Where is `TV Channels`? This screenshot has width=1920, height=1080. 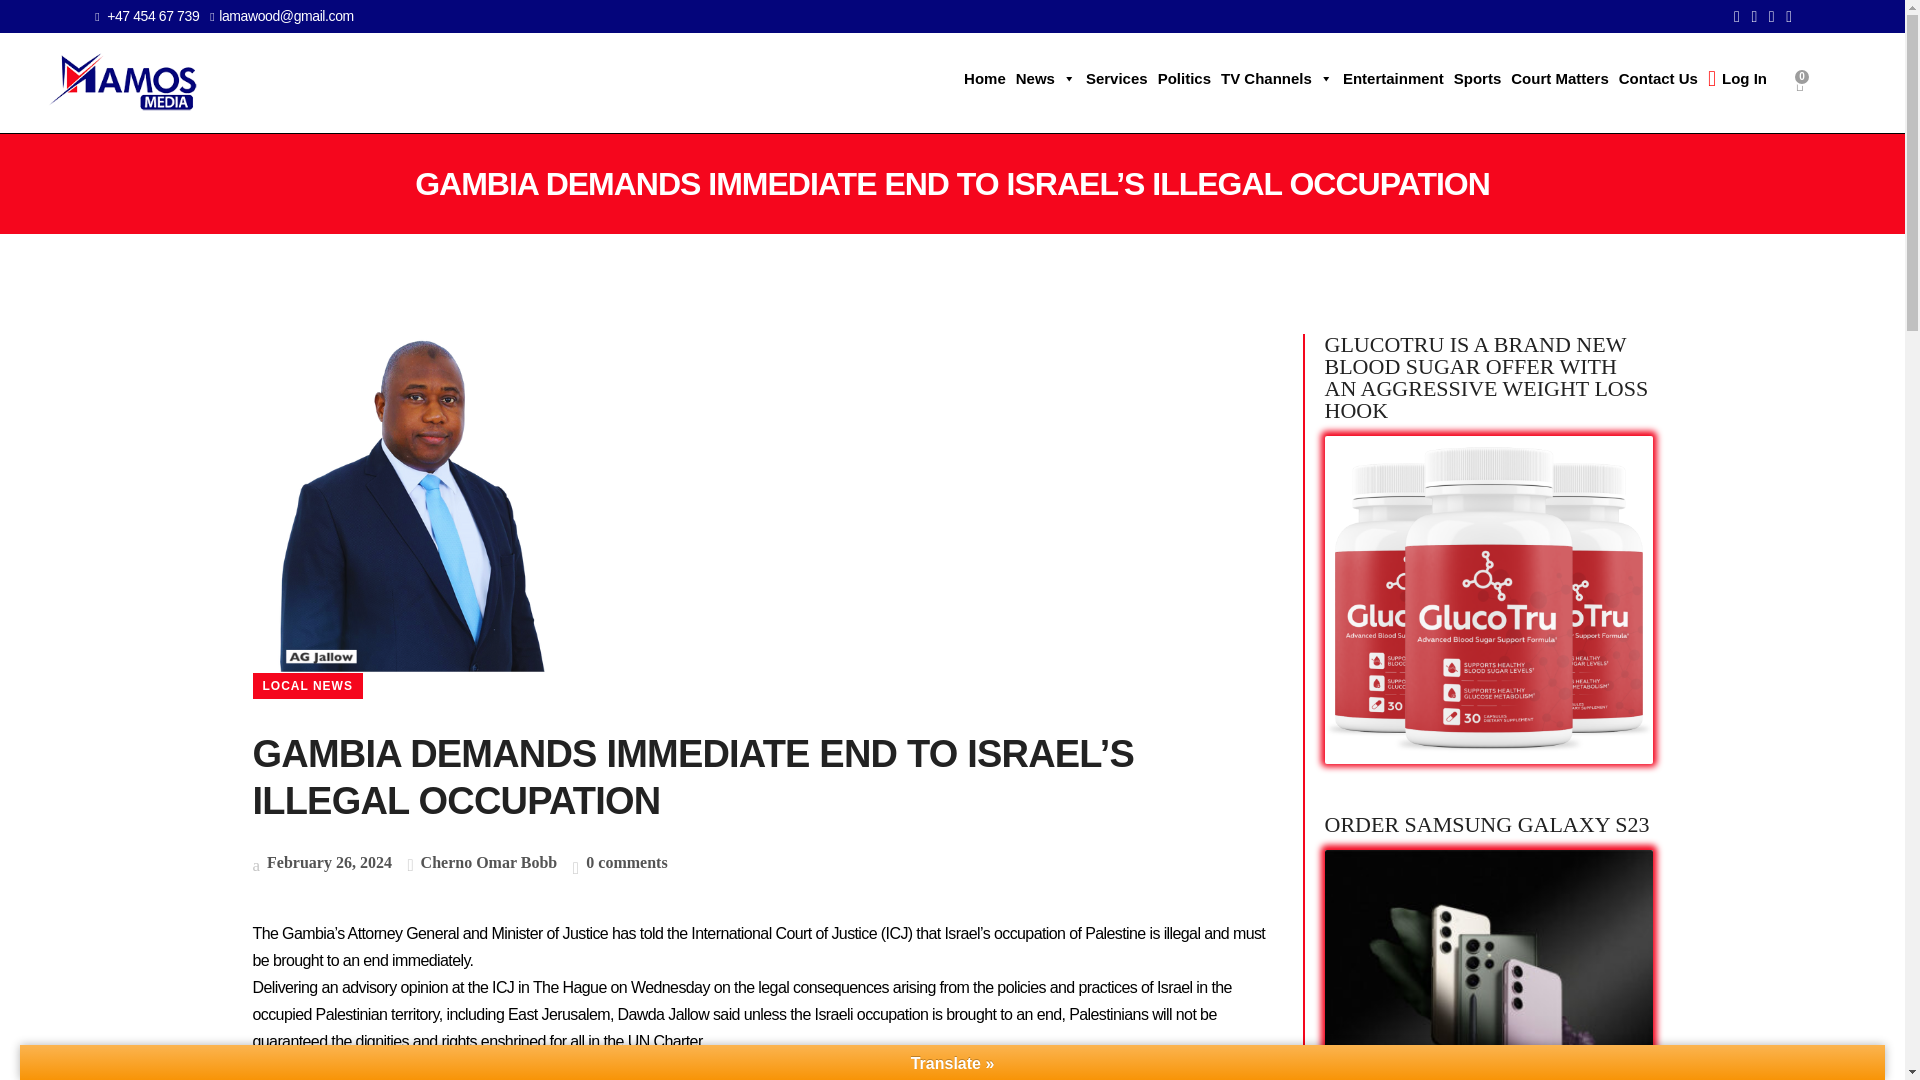
TV Channels is located at coordinates (1276, 79).